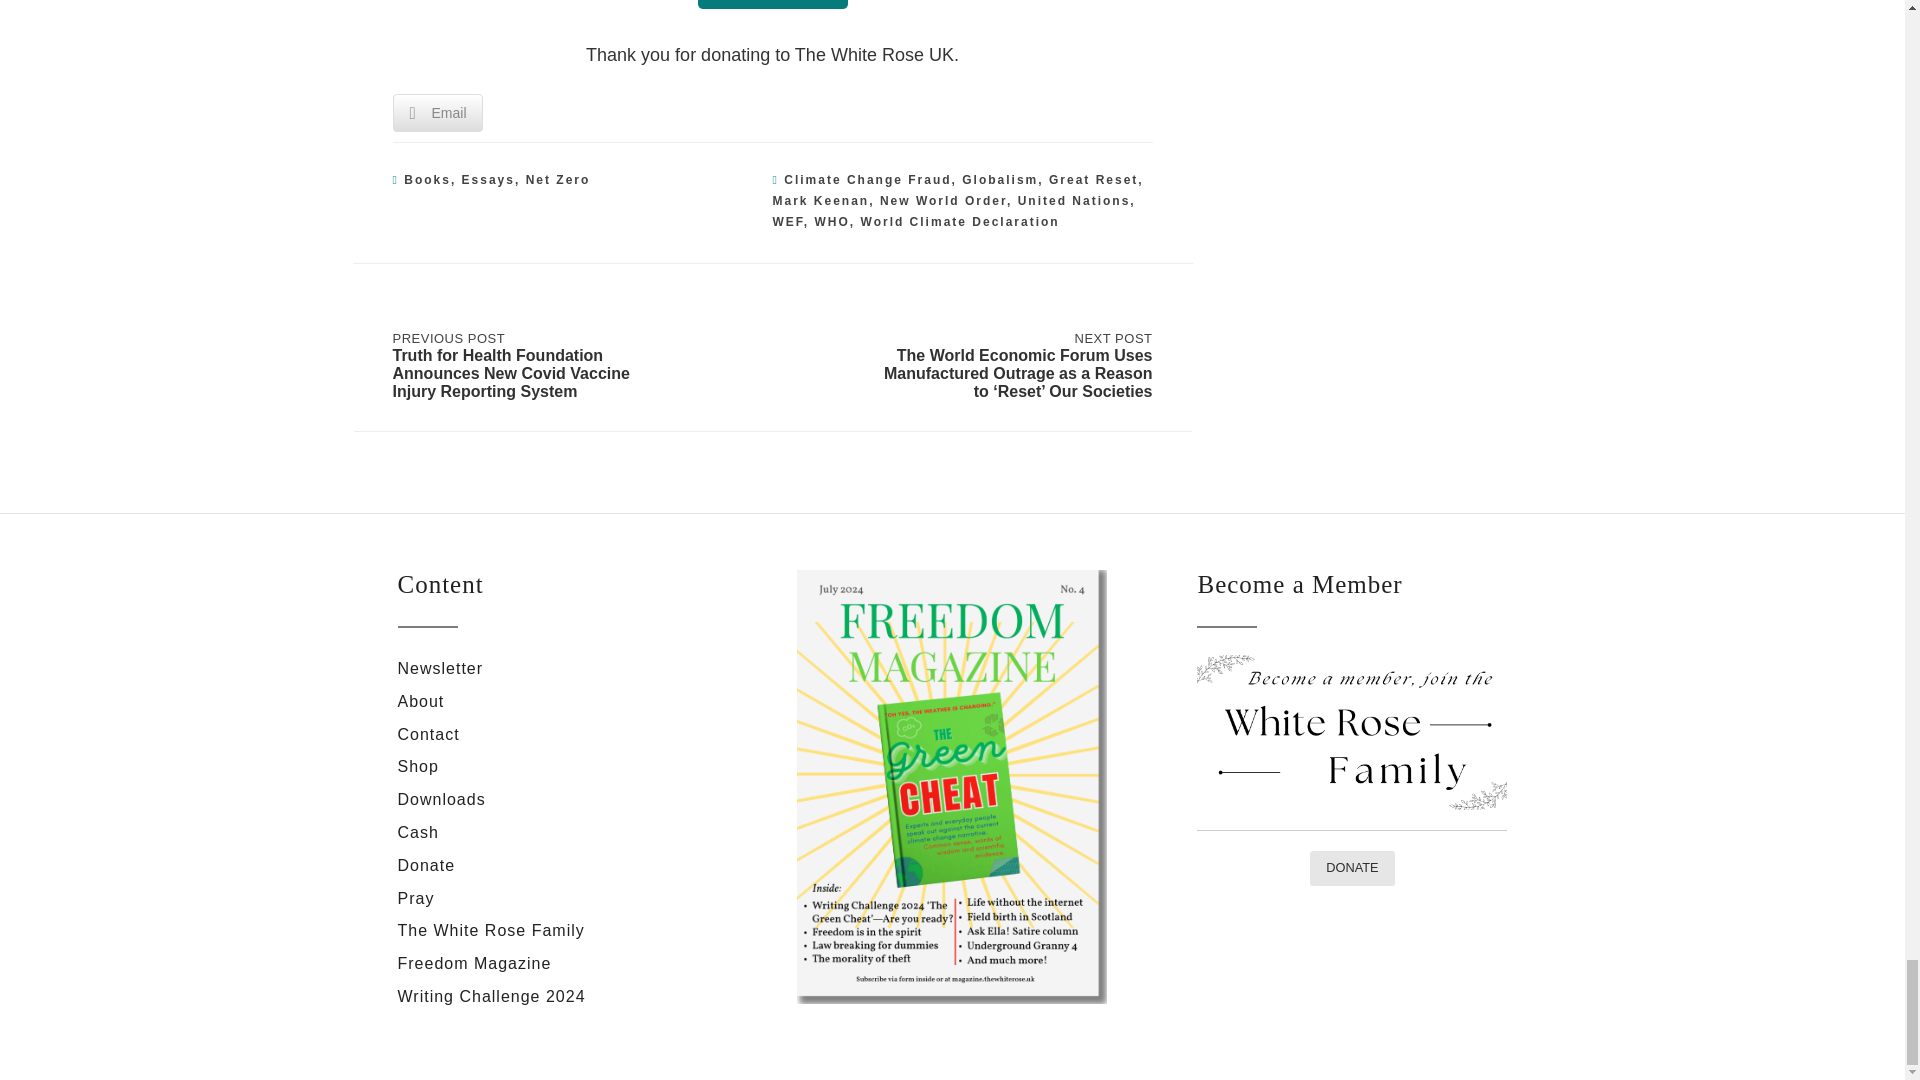 This screenshot has height=1080, width=1920. Describe the element at coordinates (960, 221) in the screenshot. I see `World Climate Declaration` at that location.